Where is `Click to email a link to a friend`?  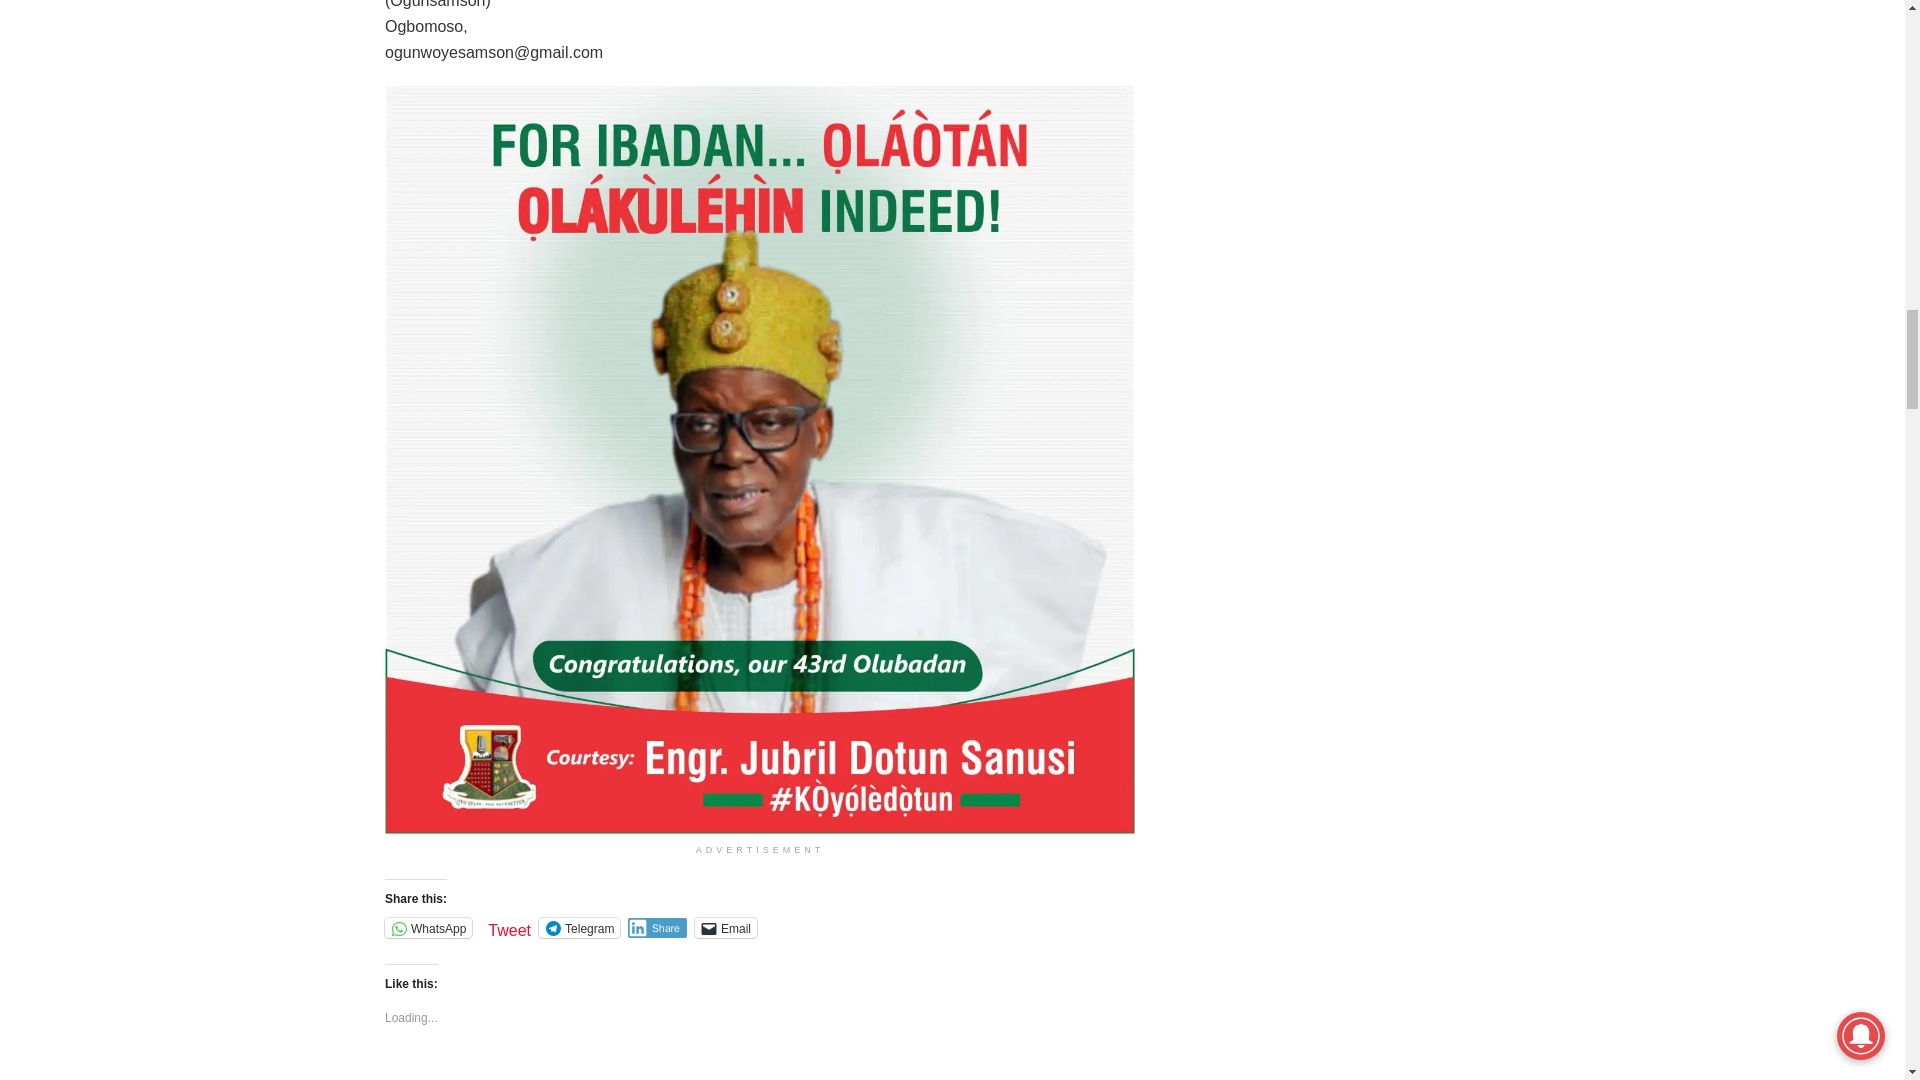
Click to email a link to a friend is located at coordinates (726, 928).